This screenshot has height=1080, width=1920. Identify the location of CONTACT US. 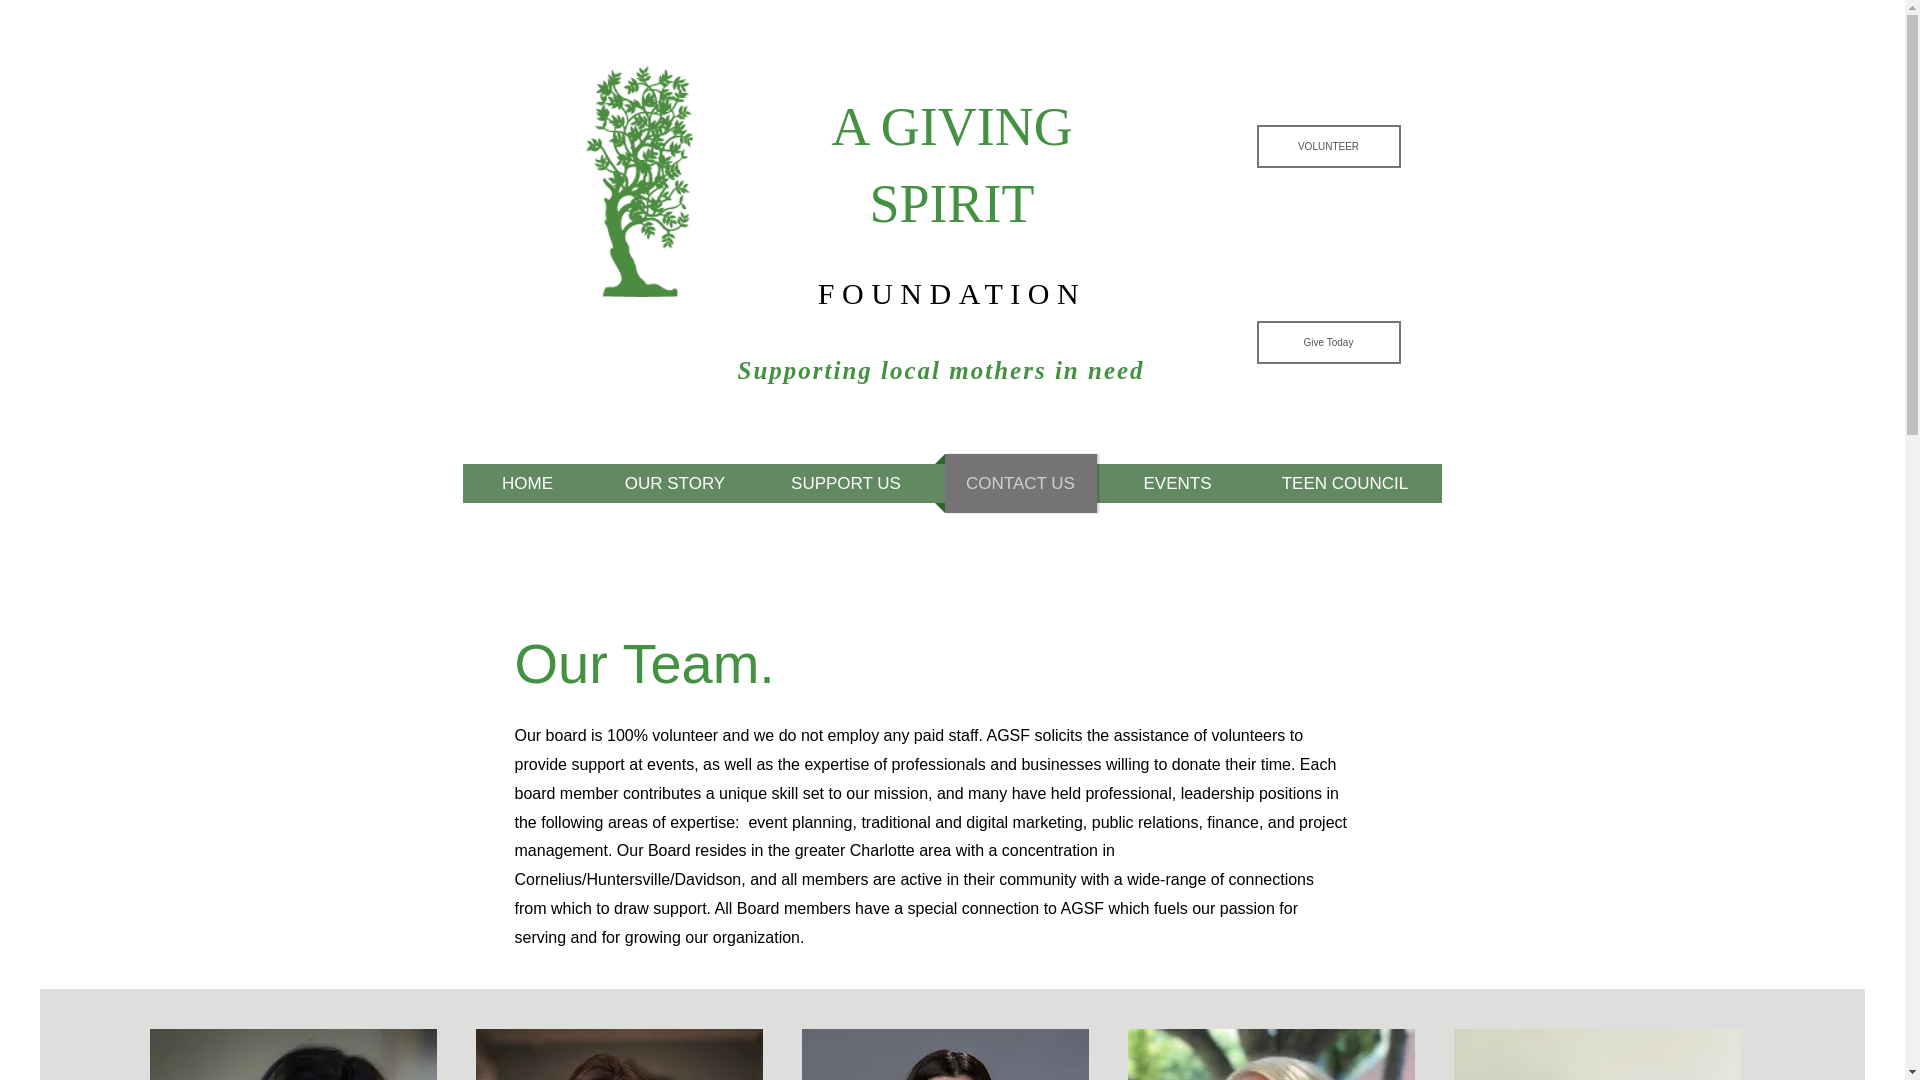
(1019, 483).